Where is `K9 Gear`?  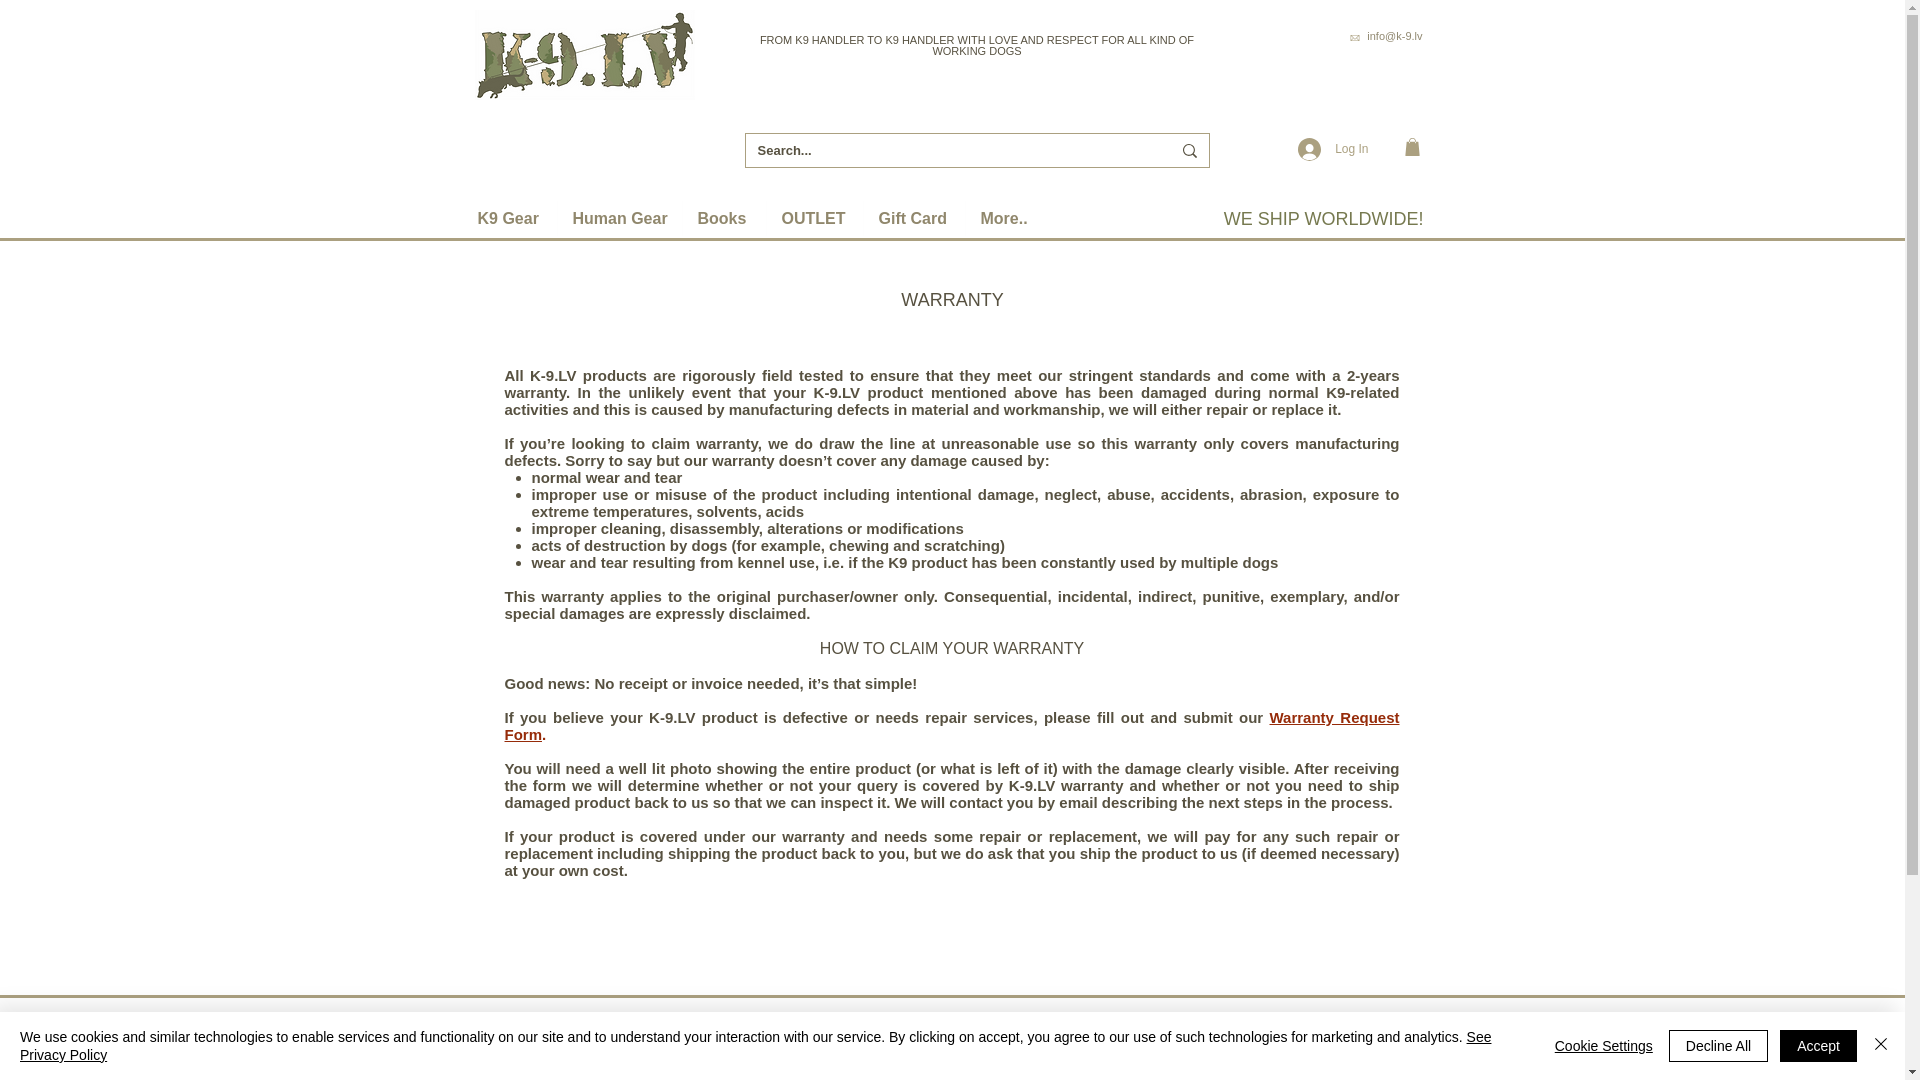
K9 Gear is located at coordinates (509, 218).